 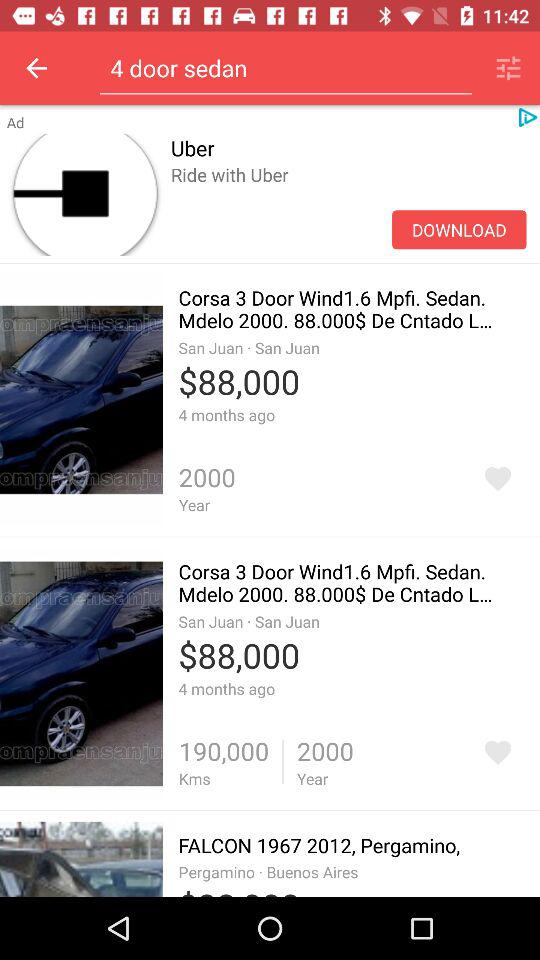 I want to click on go back, so click(x=36, y=68).